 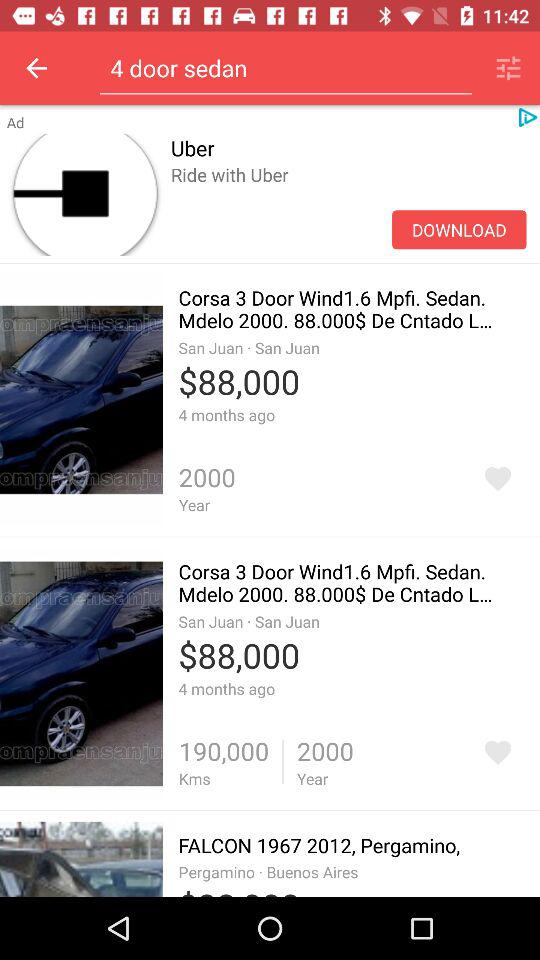 I want to click on go back, so click(x=36, y=68).